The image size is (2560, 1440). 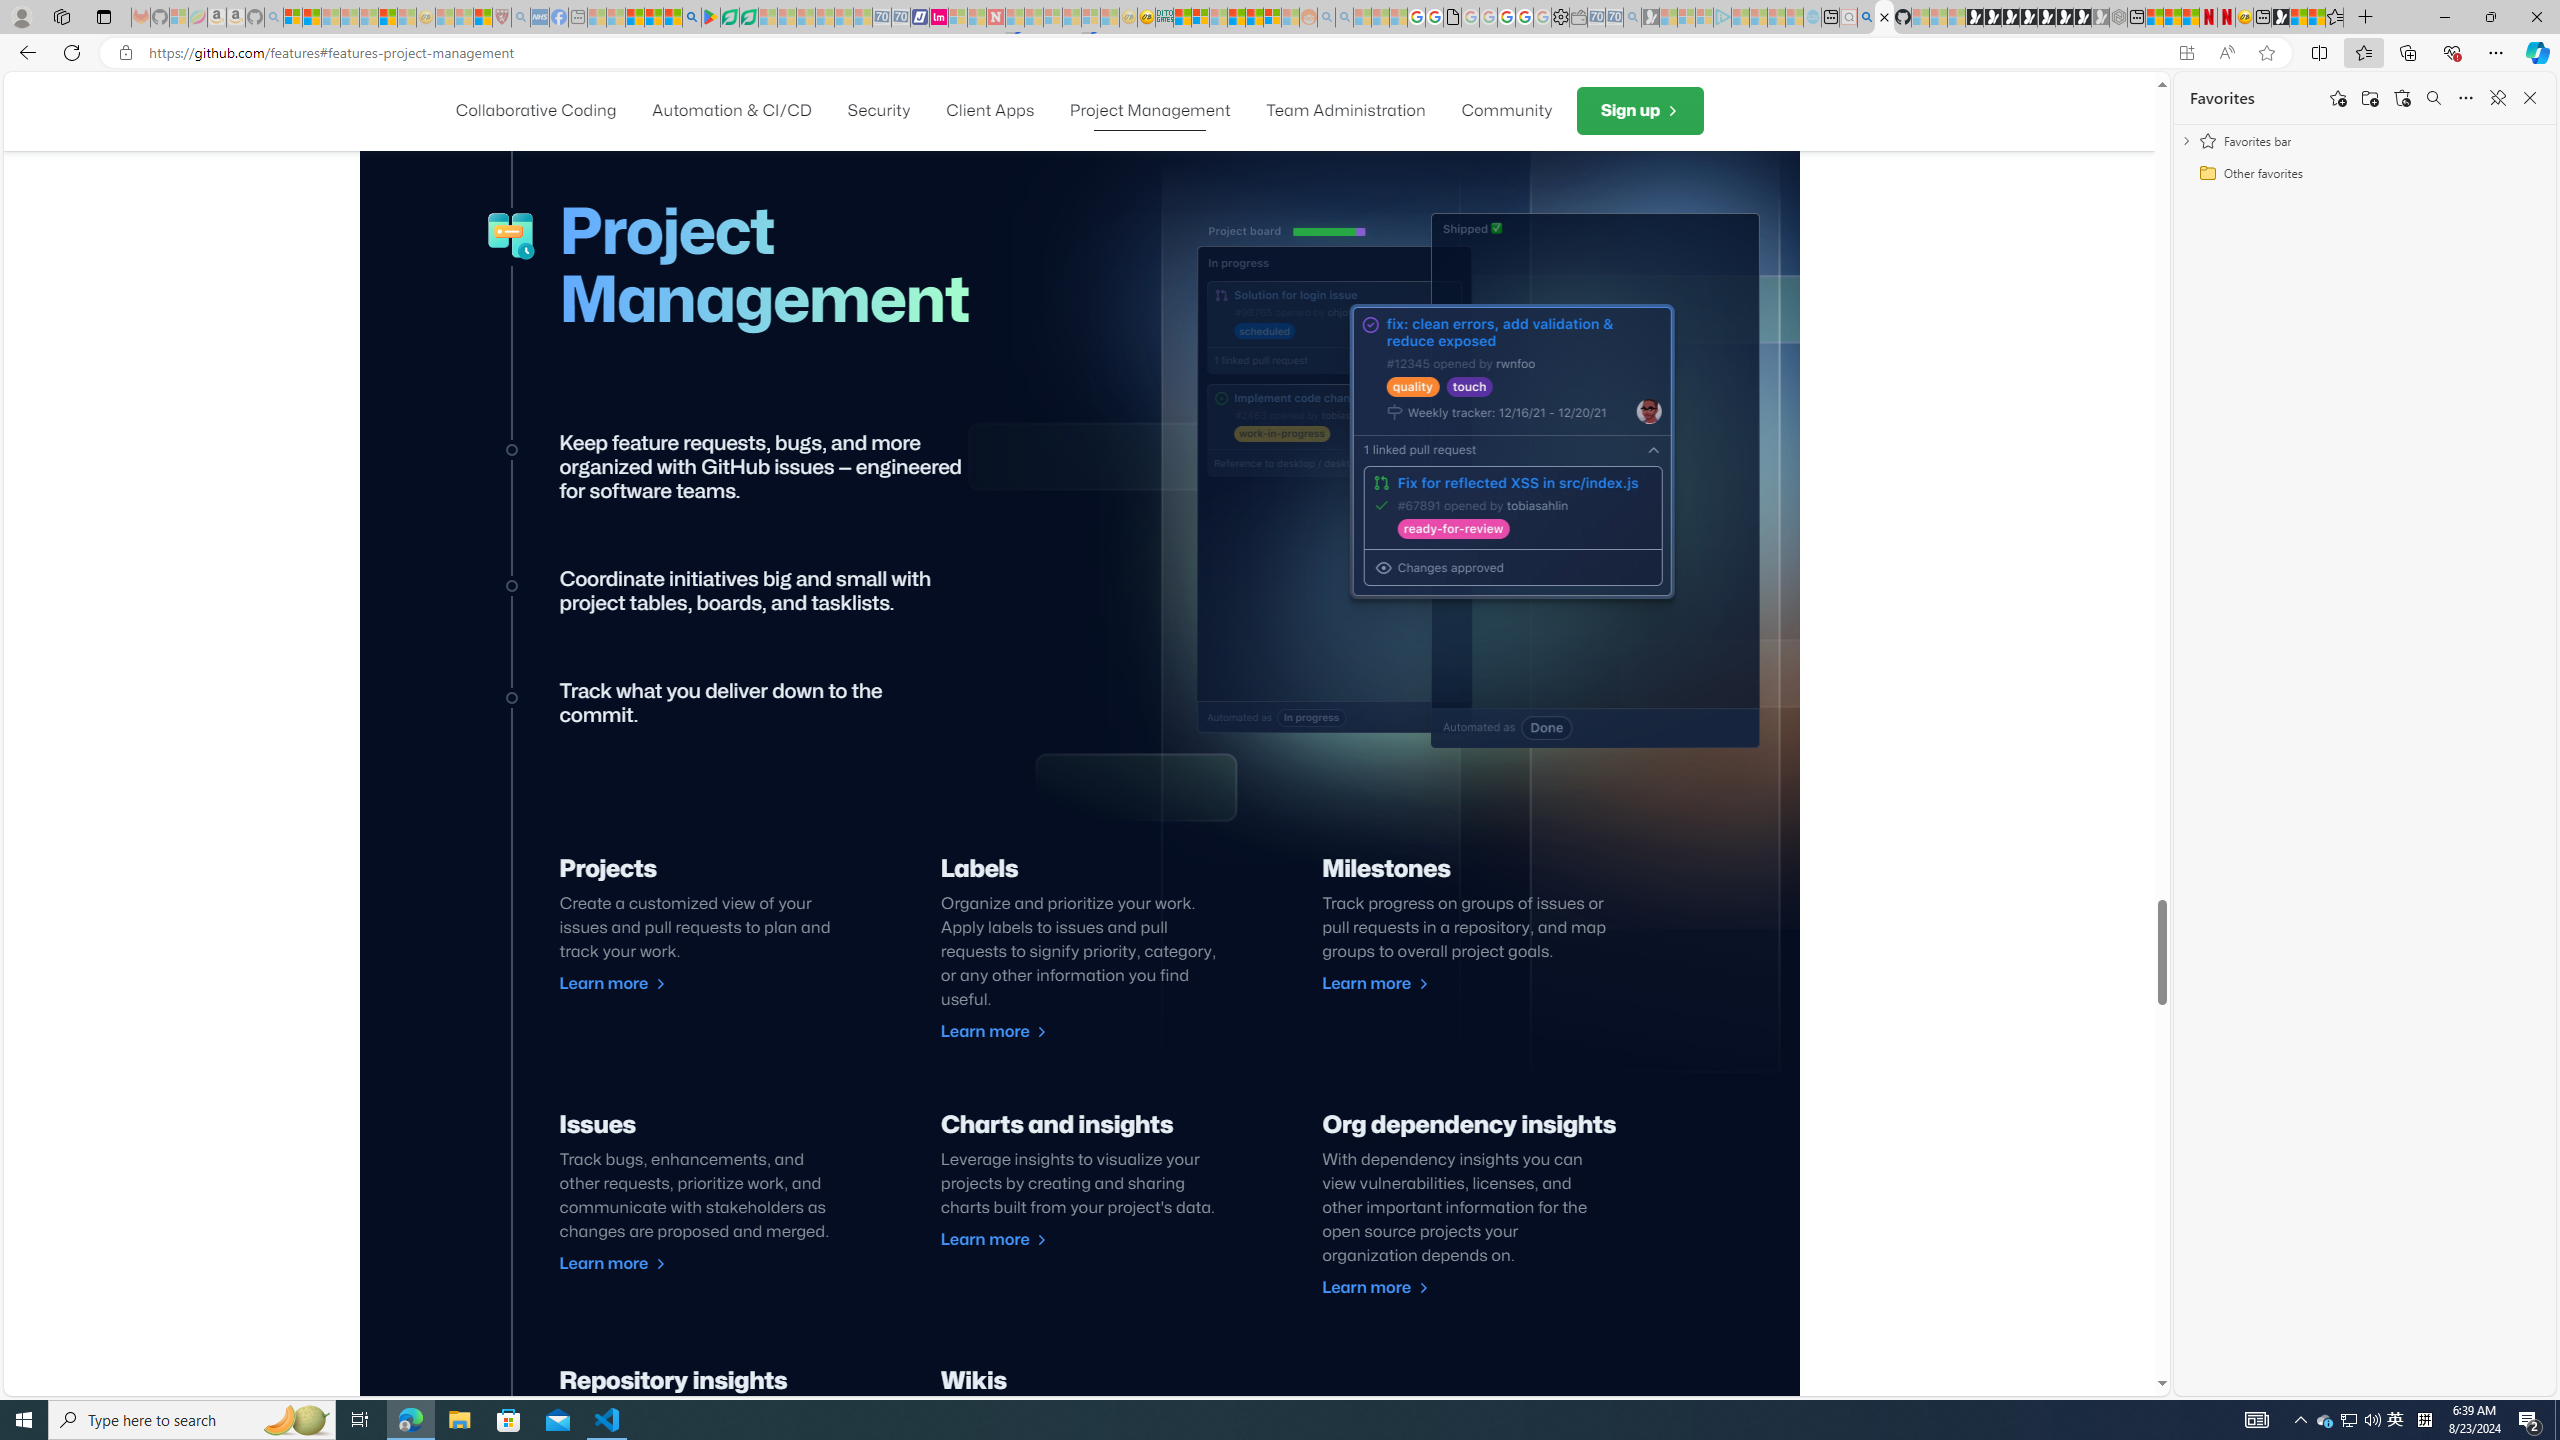 What do you see at coordinates (2010, 17) in the screenshot?
I see `Play Cave FRVR in your browser | Games from Microsoft Start` at bounding box center [2010, 17].